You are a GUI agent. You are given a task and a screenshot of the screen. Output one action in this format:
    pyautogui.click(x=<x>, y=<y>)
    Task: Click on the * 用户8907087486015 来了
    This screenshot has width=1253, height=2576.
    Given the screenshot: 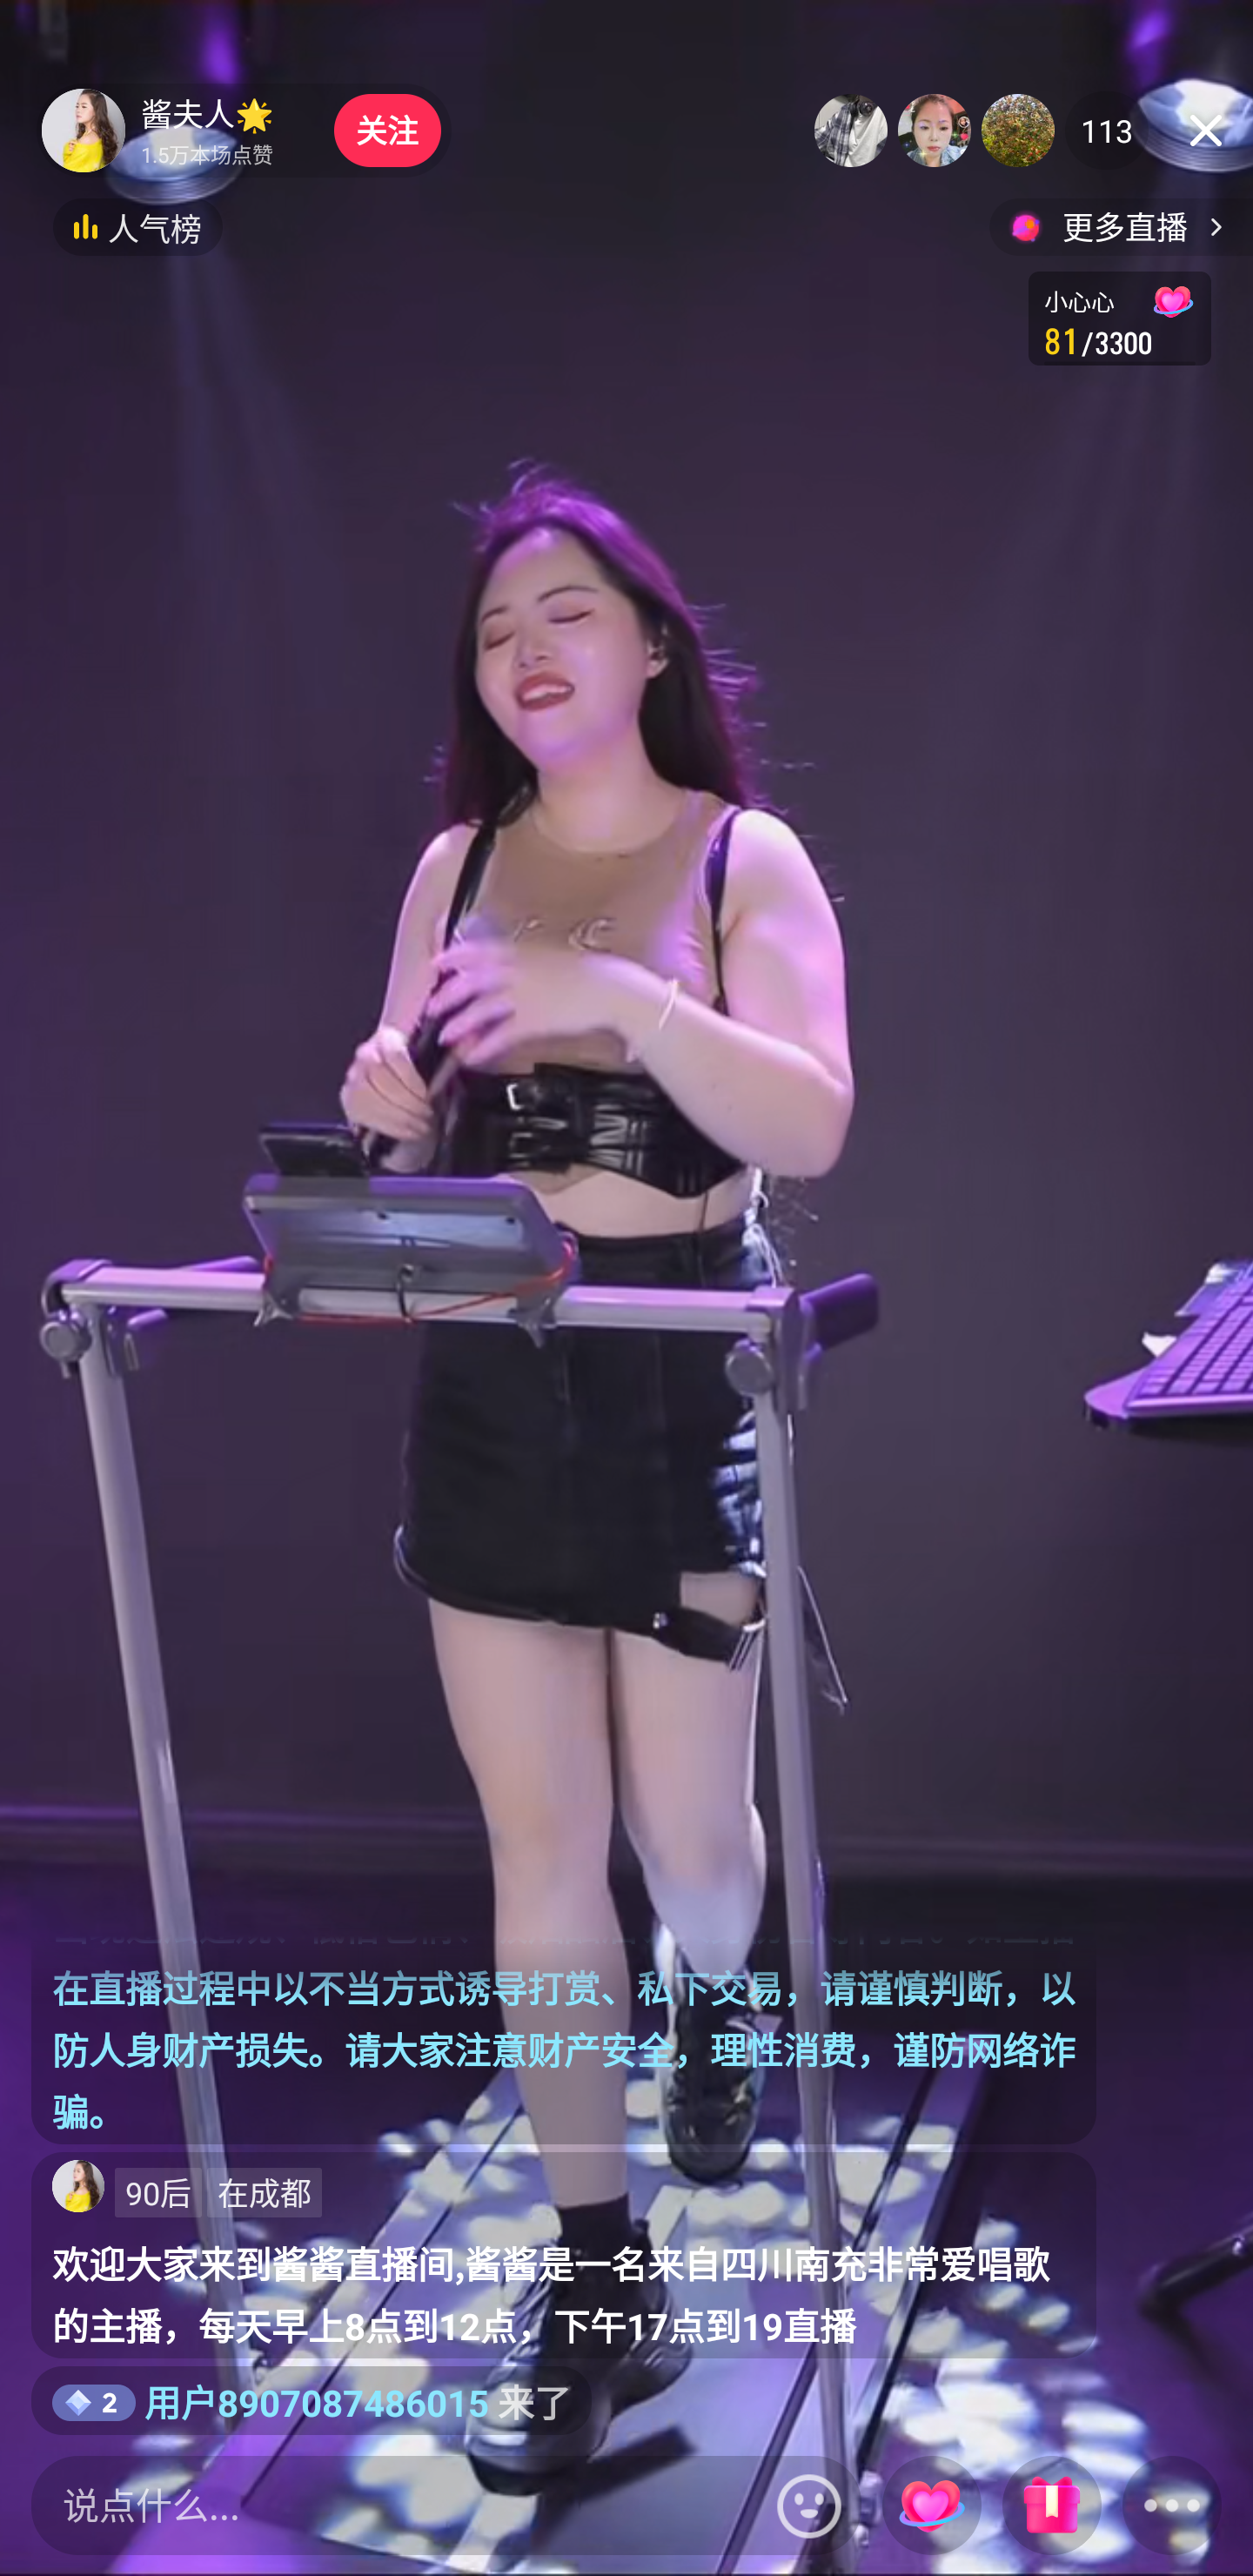 What is the action you would take?
    pyautogui.click(x=312, y=2400)
    